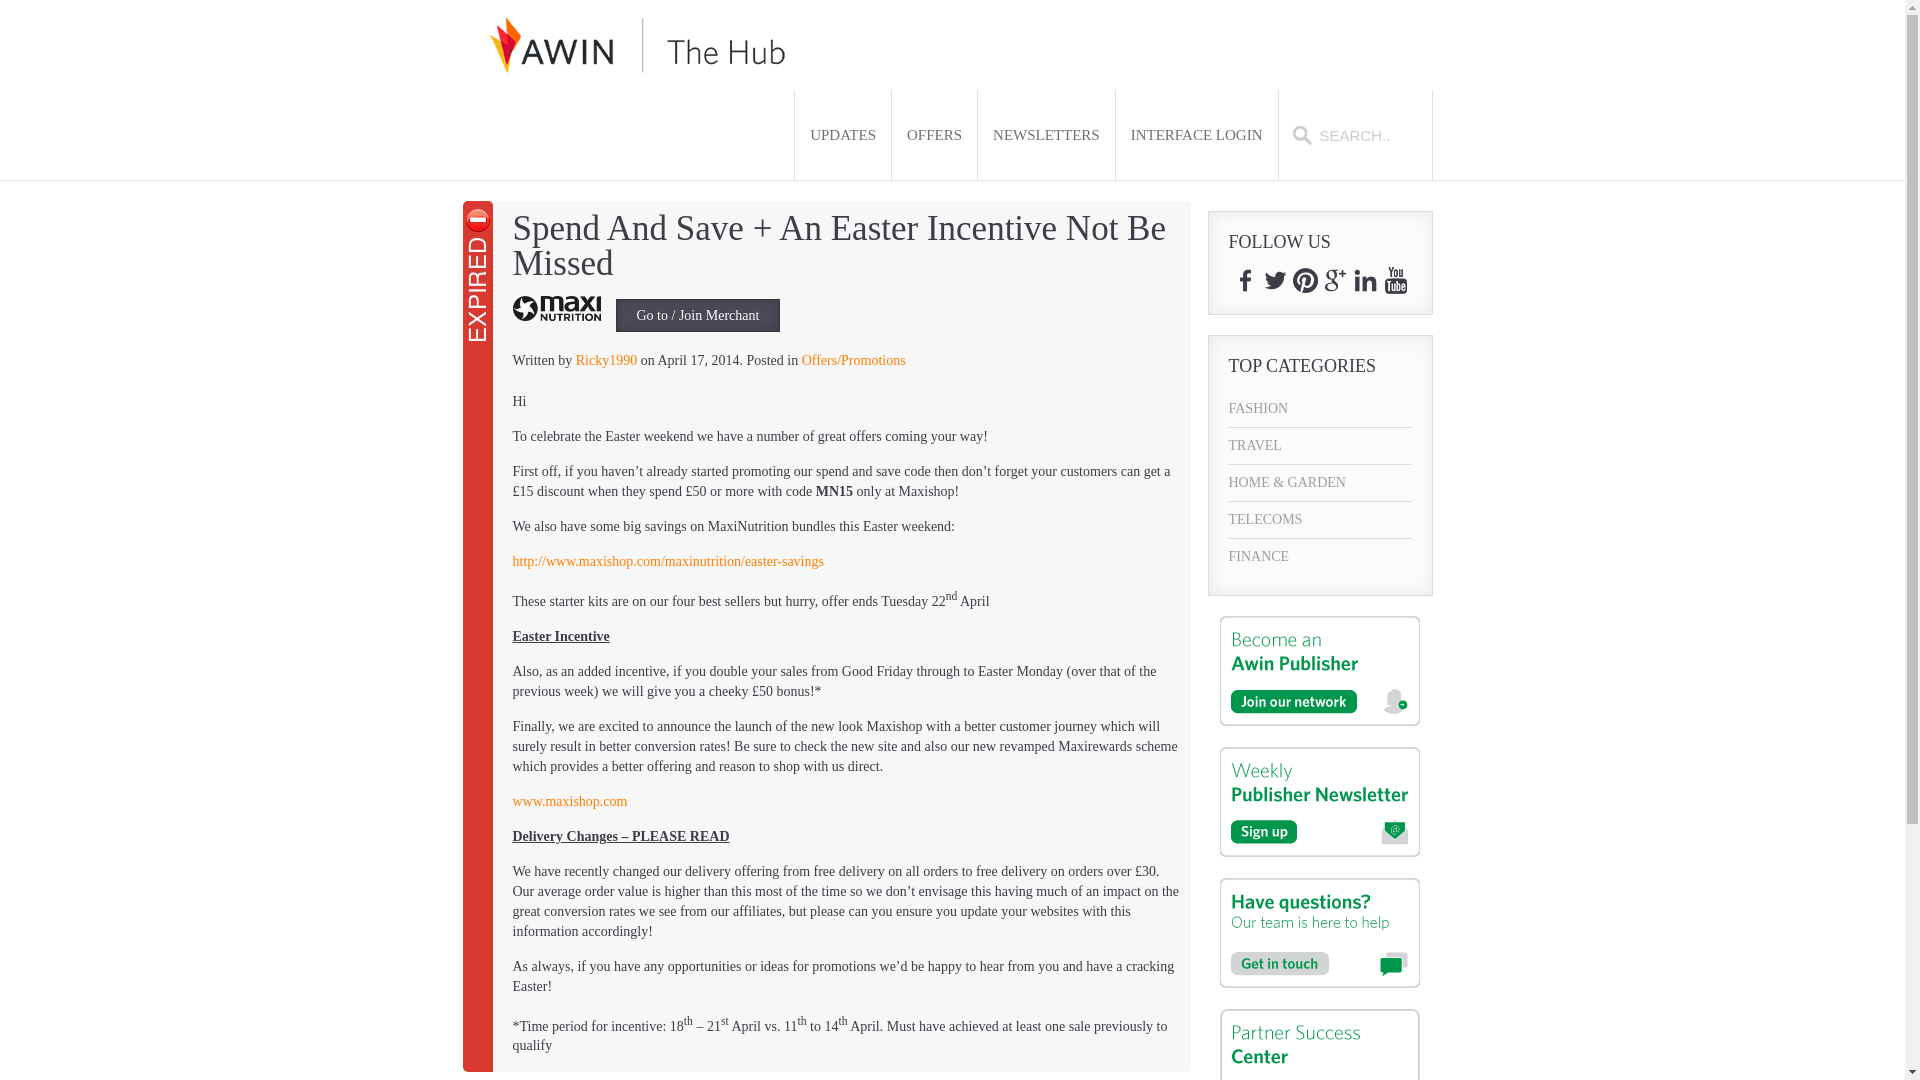 The height and width of the screenshot is (1080, 1920). What do you see at coordinates (1320, 520) in the screenshot?
I see `TELECOMS` at bounding box center [1320, 520].